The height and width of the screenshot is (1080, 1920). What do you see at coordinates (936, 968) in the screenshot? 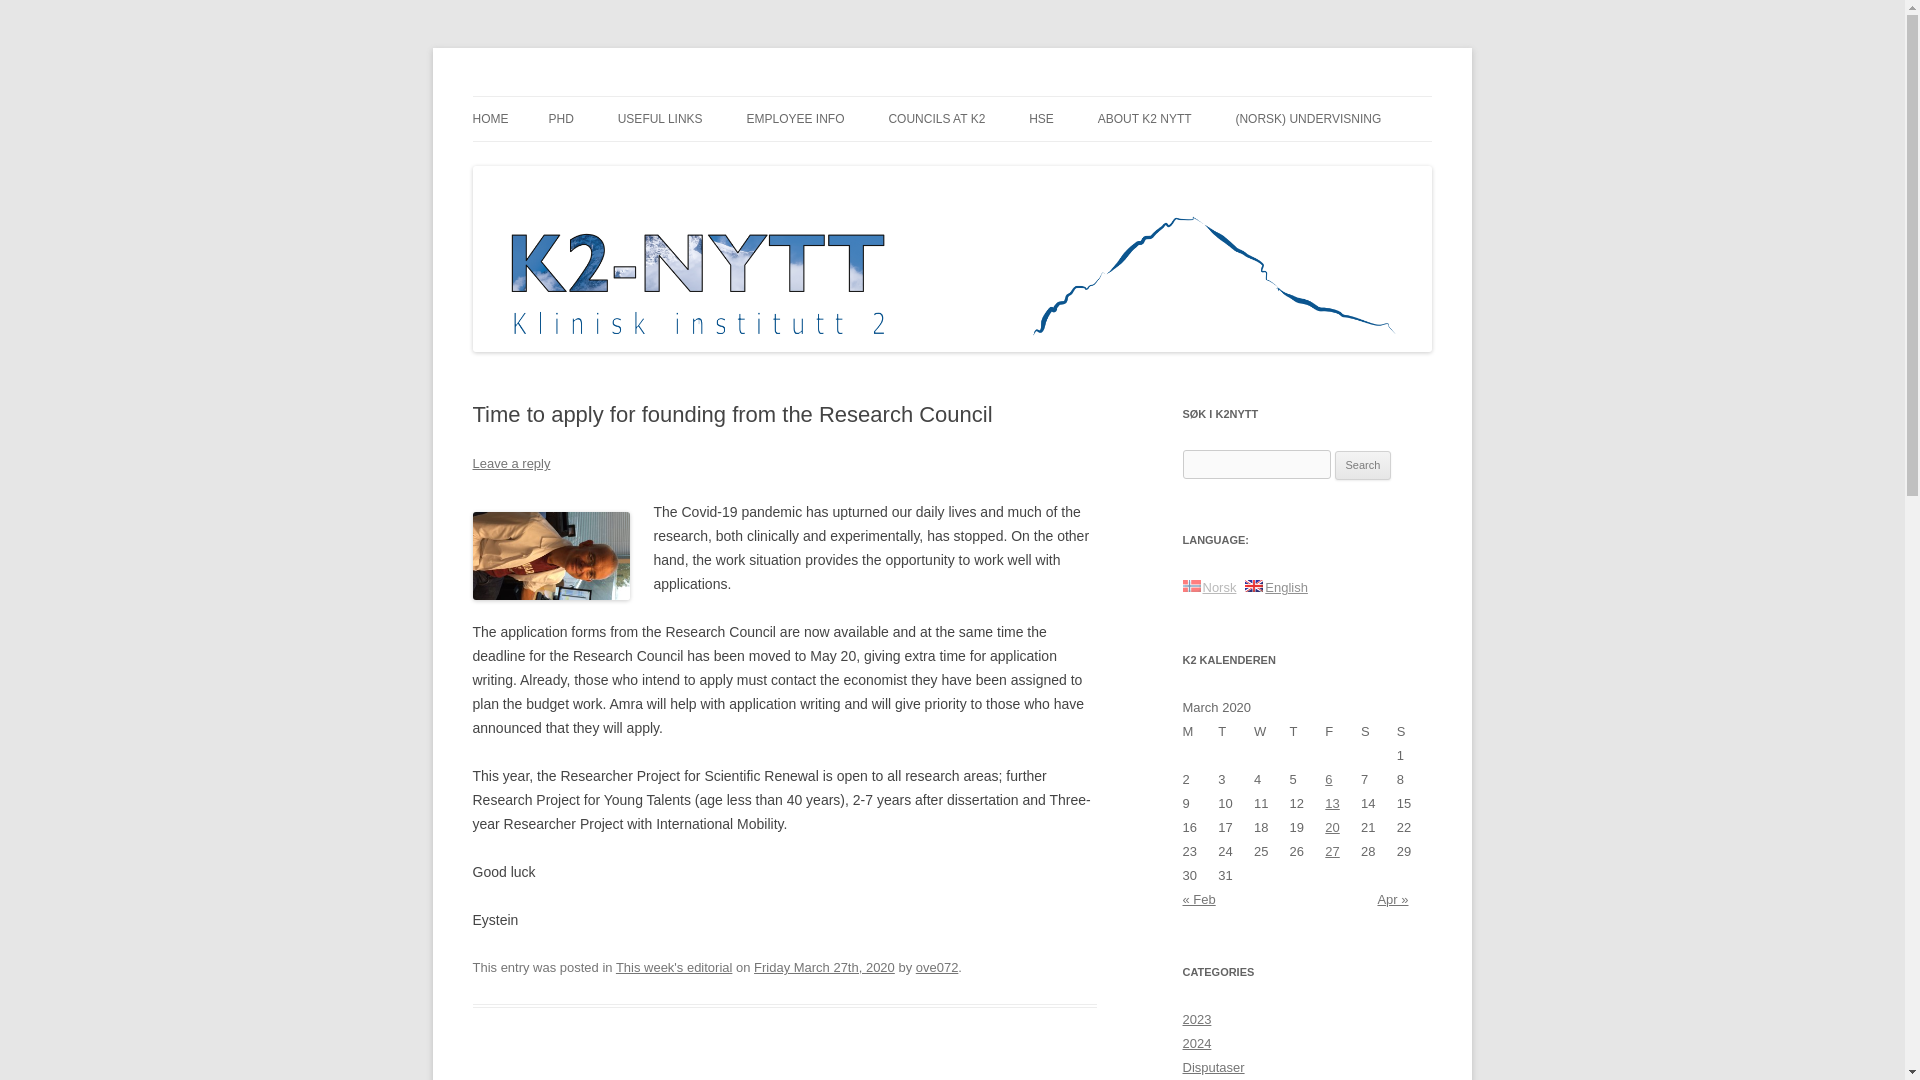
I see `View all posts by ove072` at bounding box center [936, 968].